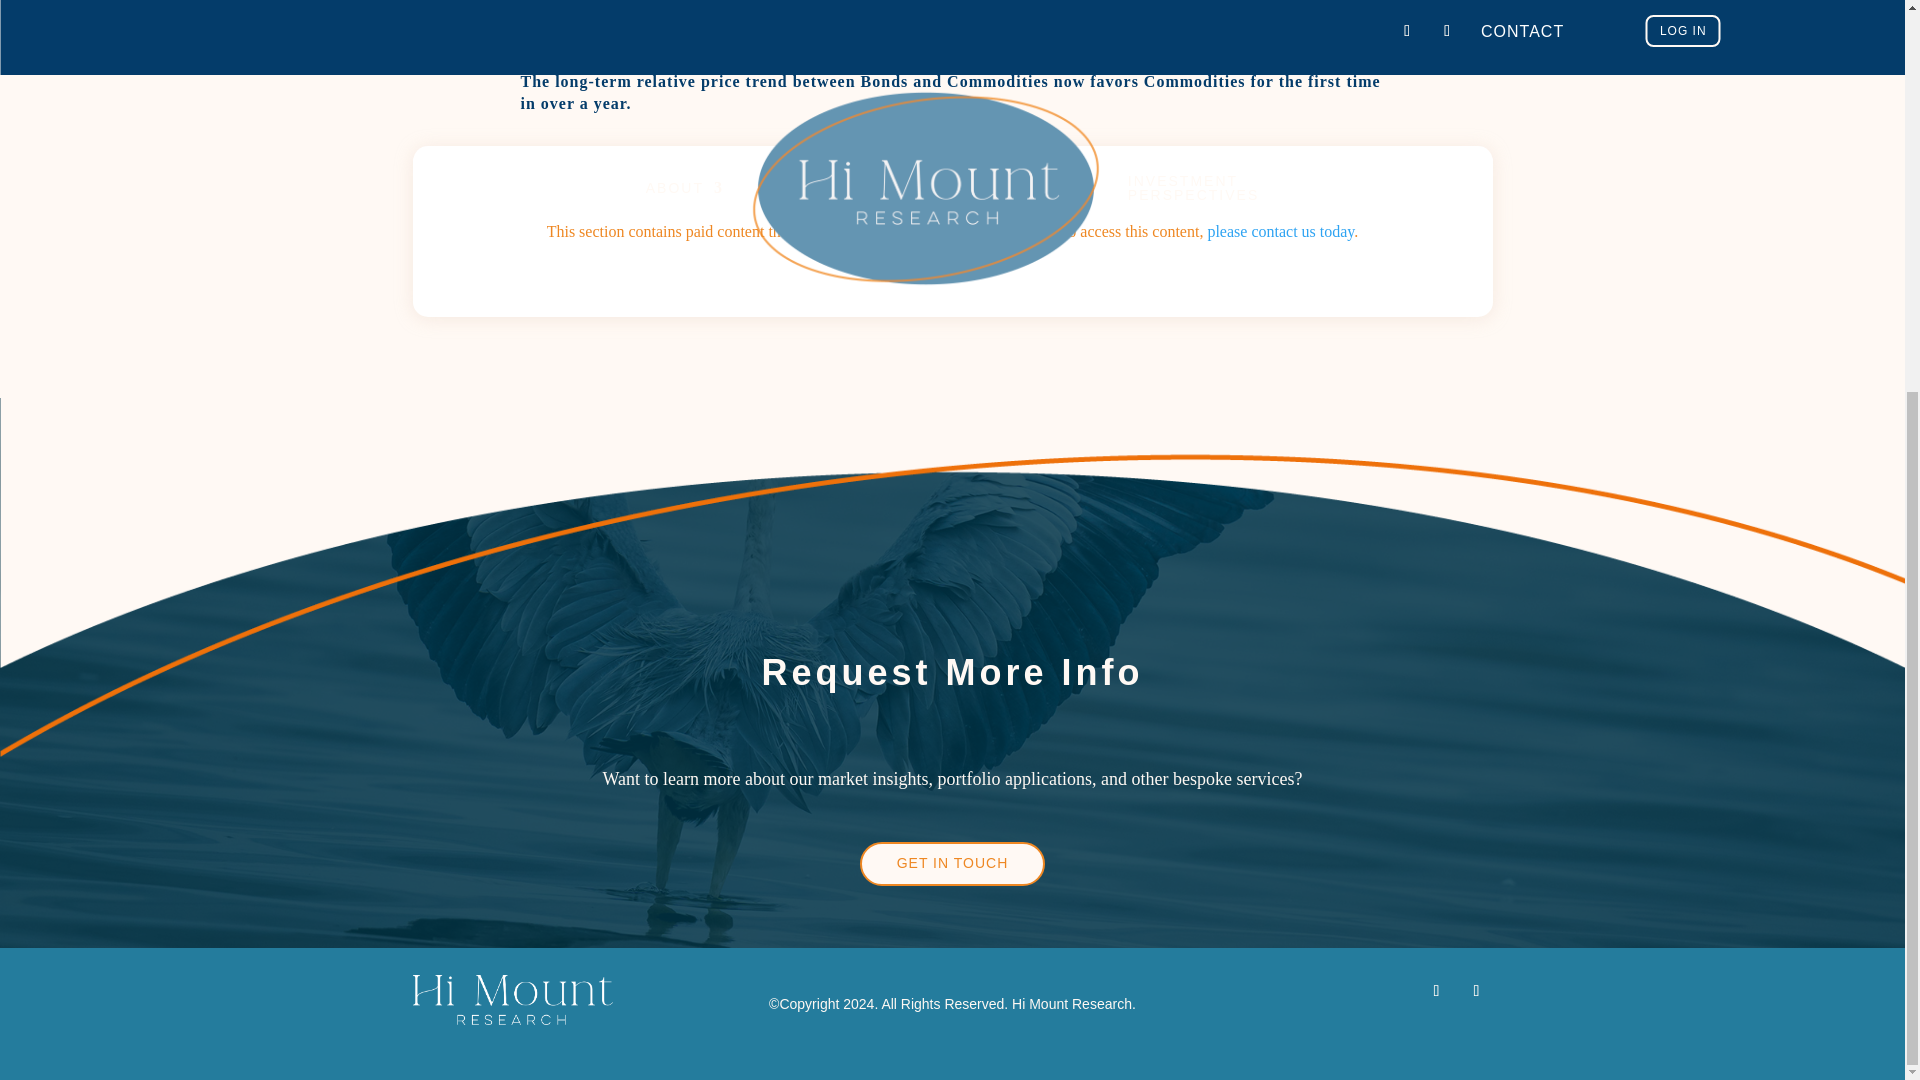 Image resolution: width=1920 pixels, height=1080 pixels. I want to click on Follow on X, so click(1436, 990).